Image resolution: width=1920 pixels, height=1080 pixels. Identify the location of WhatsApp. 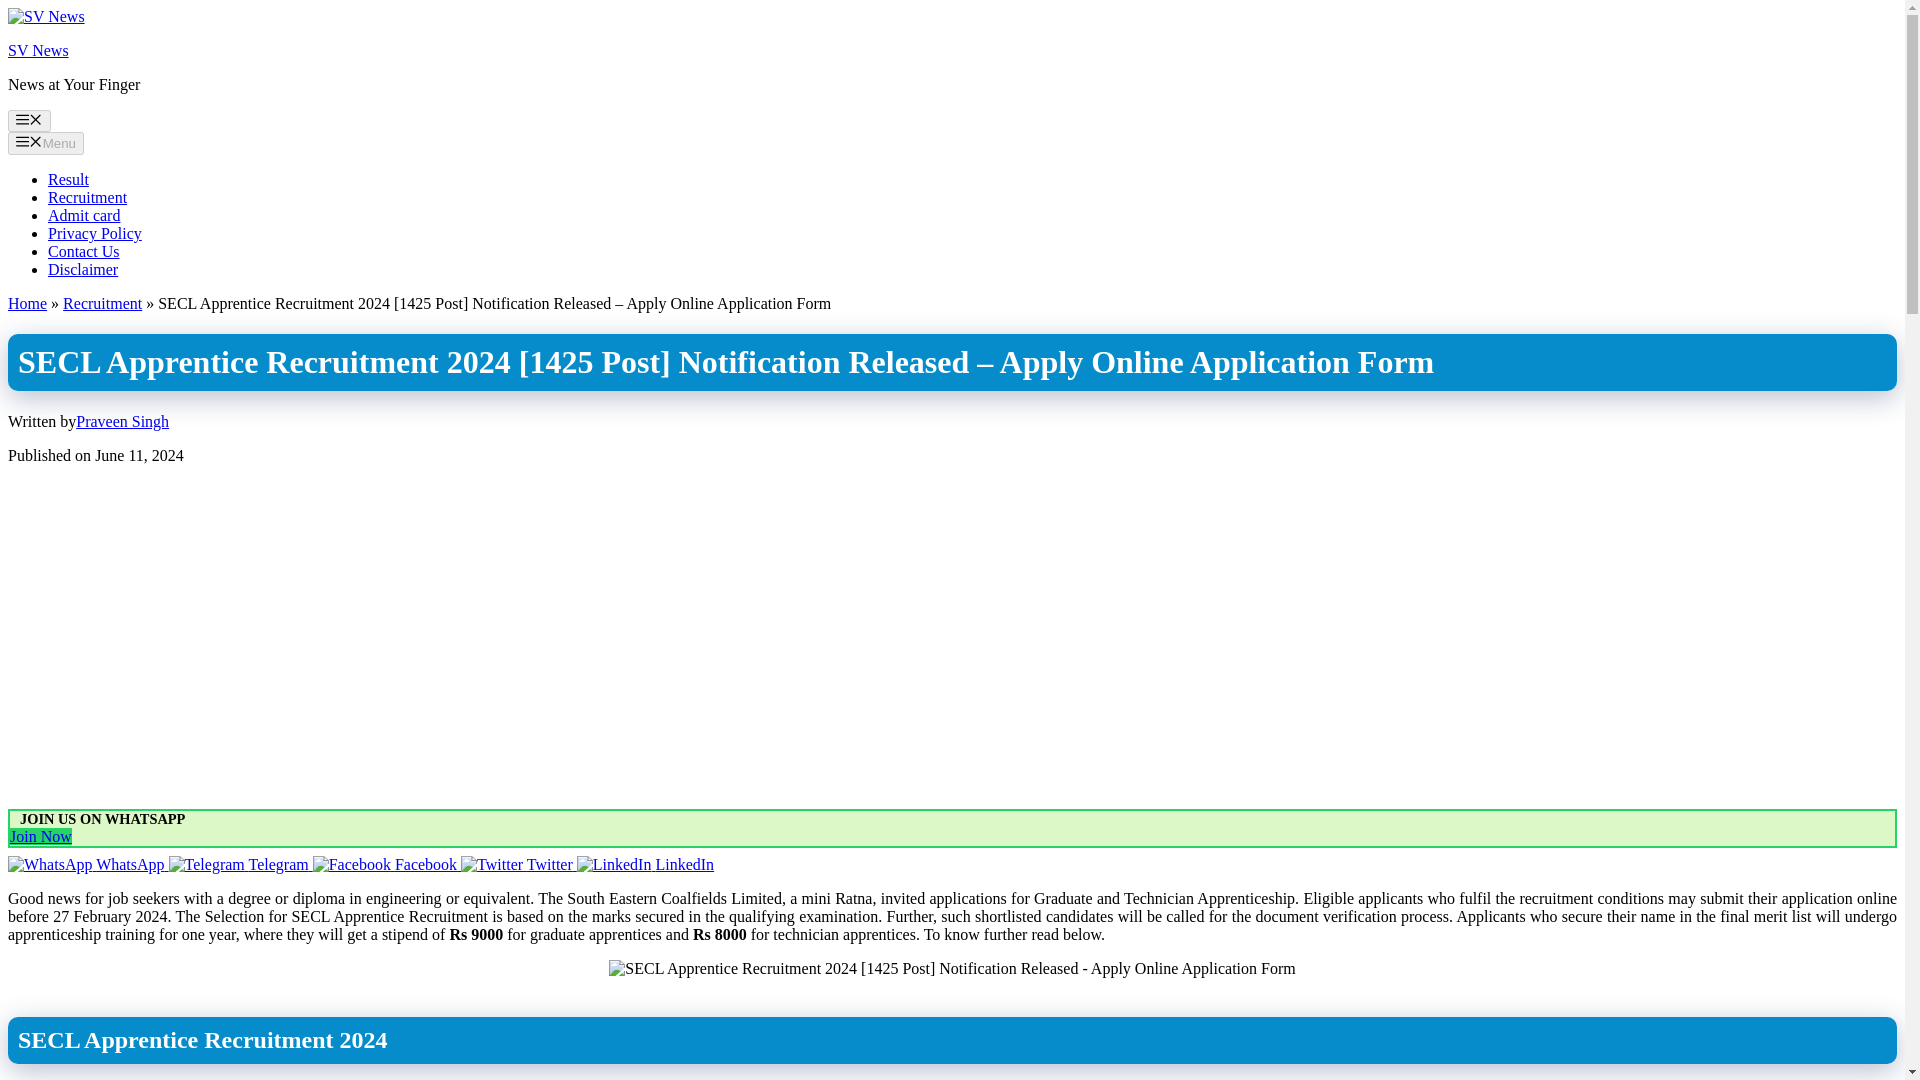
(88, 864).